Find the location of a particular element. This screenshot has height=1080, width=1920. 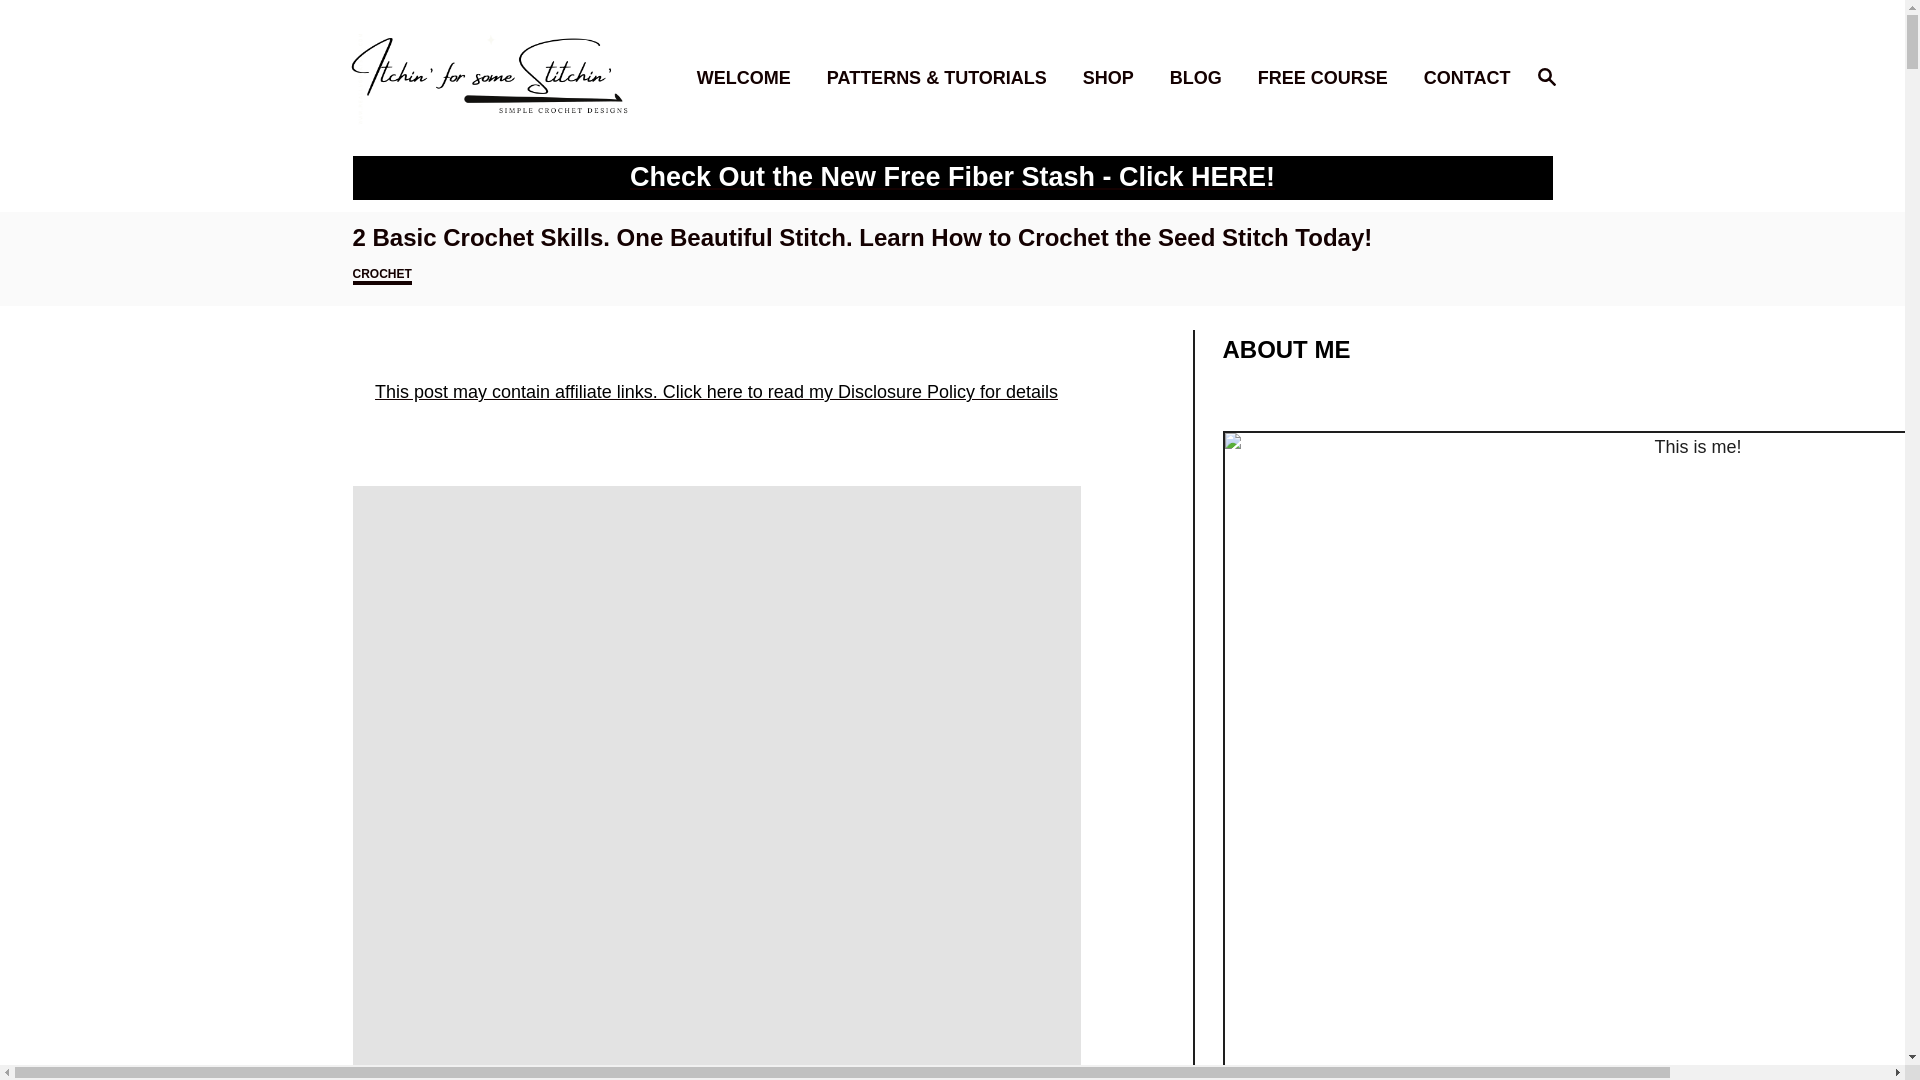

CONTACT is located at coordinates (1461, 78).